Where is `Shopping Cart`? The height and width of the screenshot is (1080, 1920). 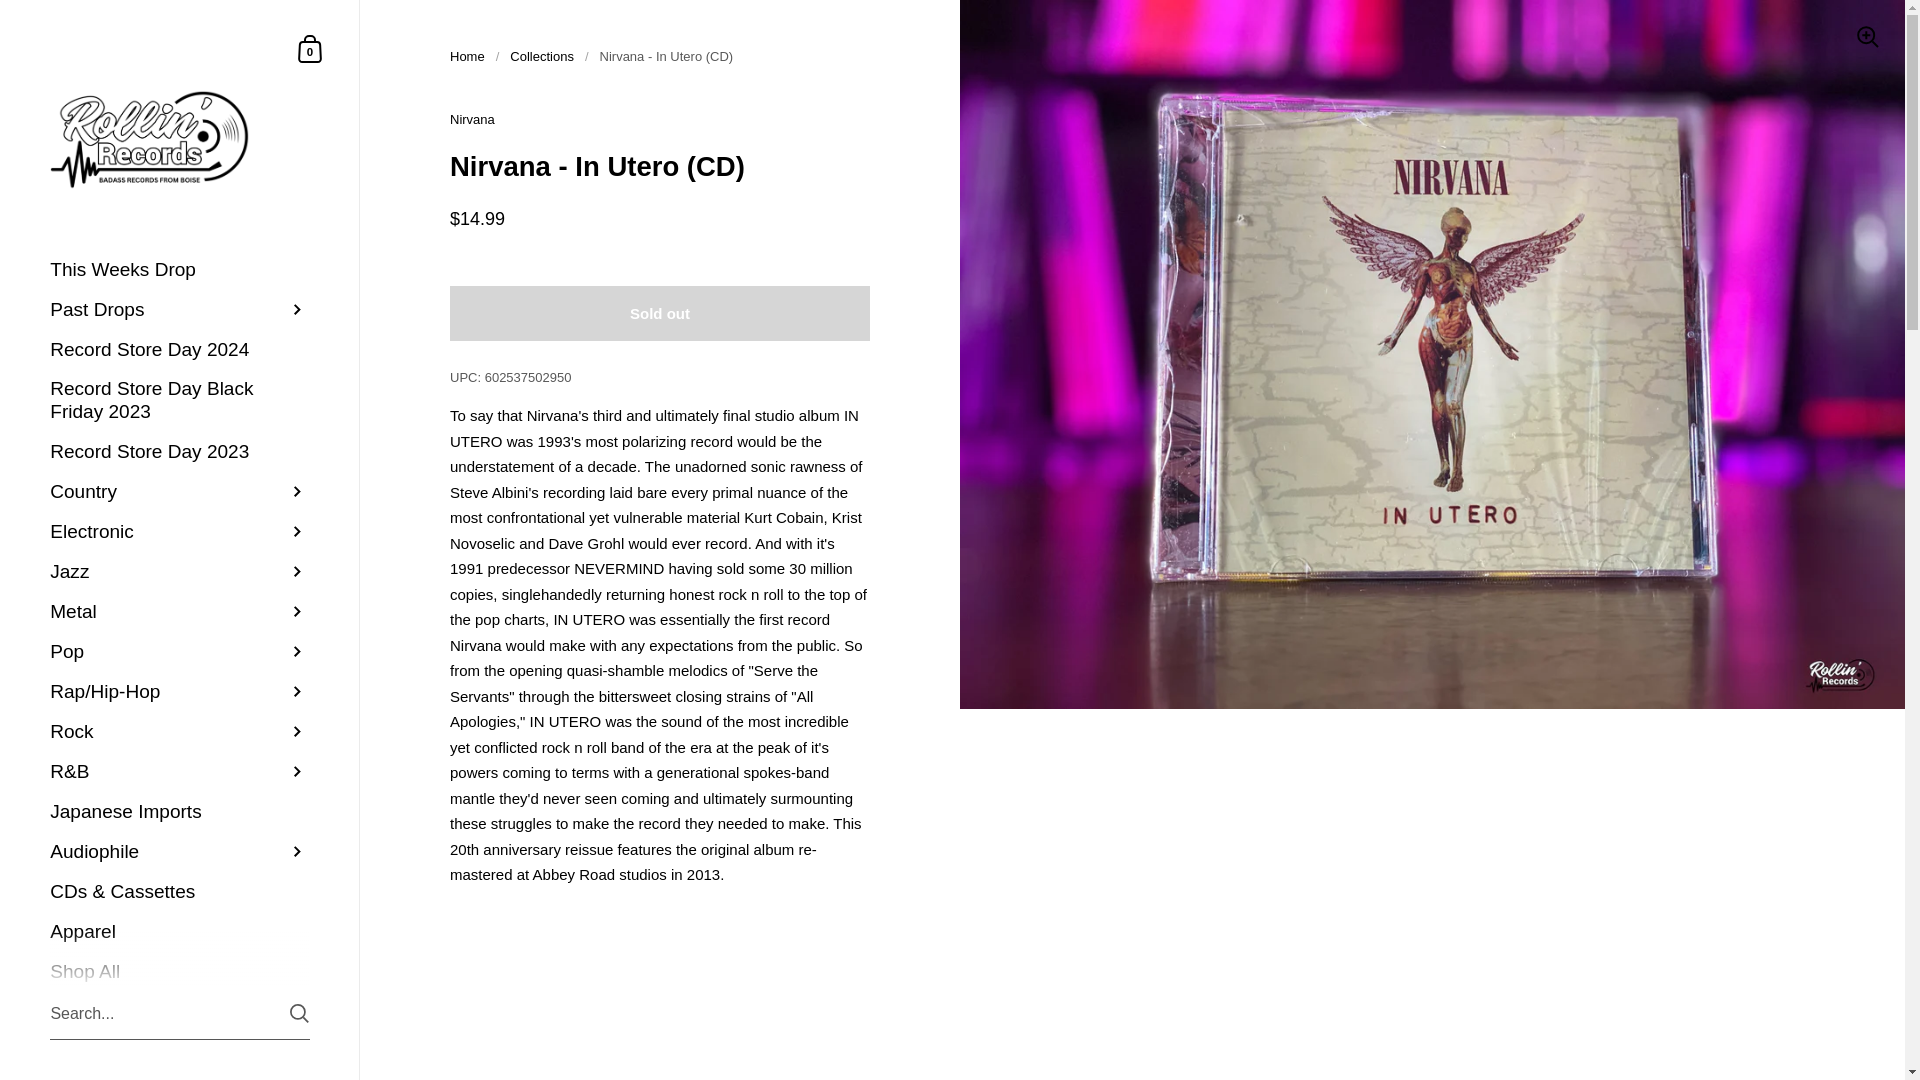
Shopping Cart is located at coordinates (180, 270).